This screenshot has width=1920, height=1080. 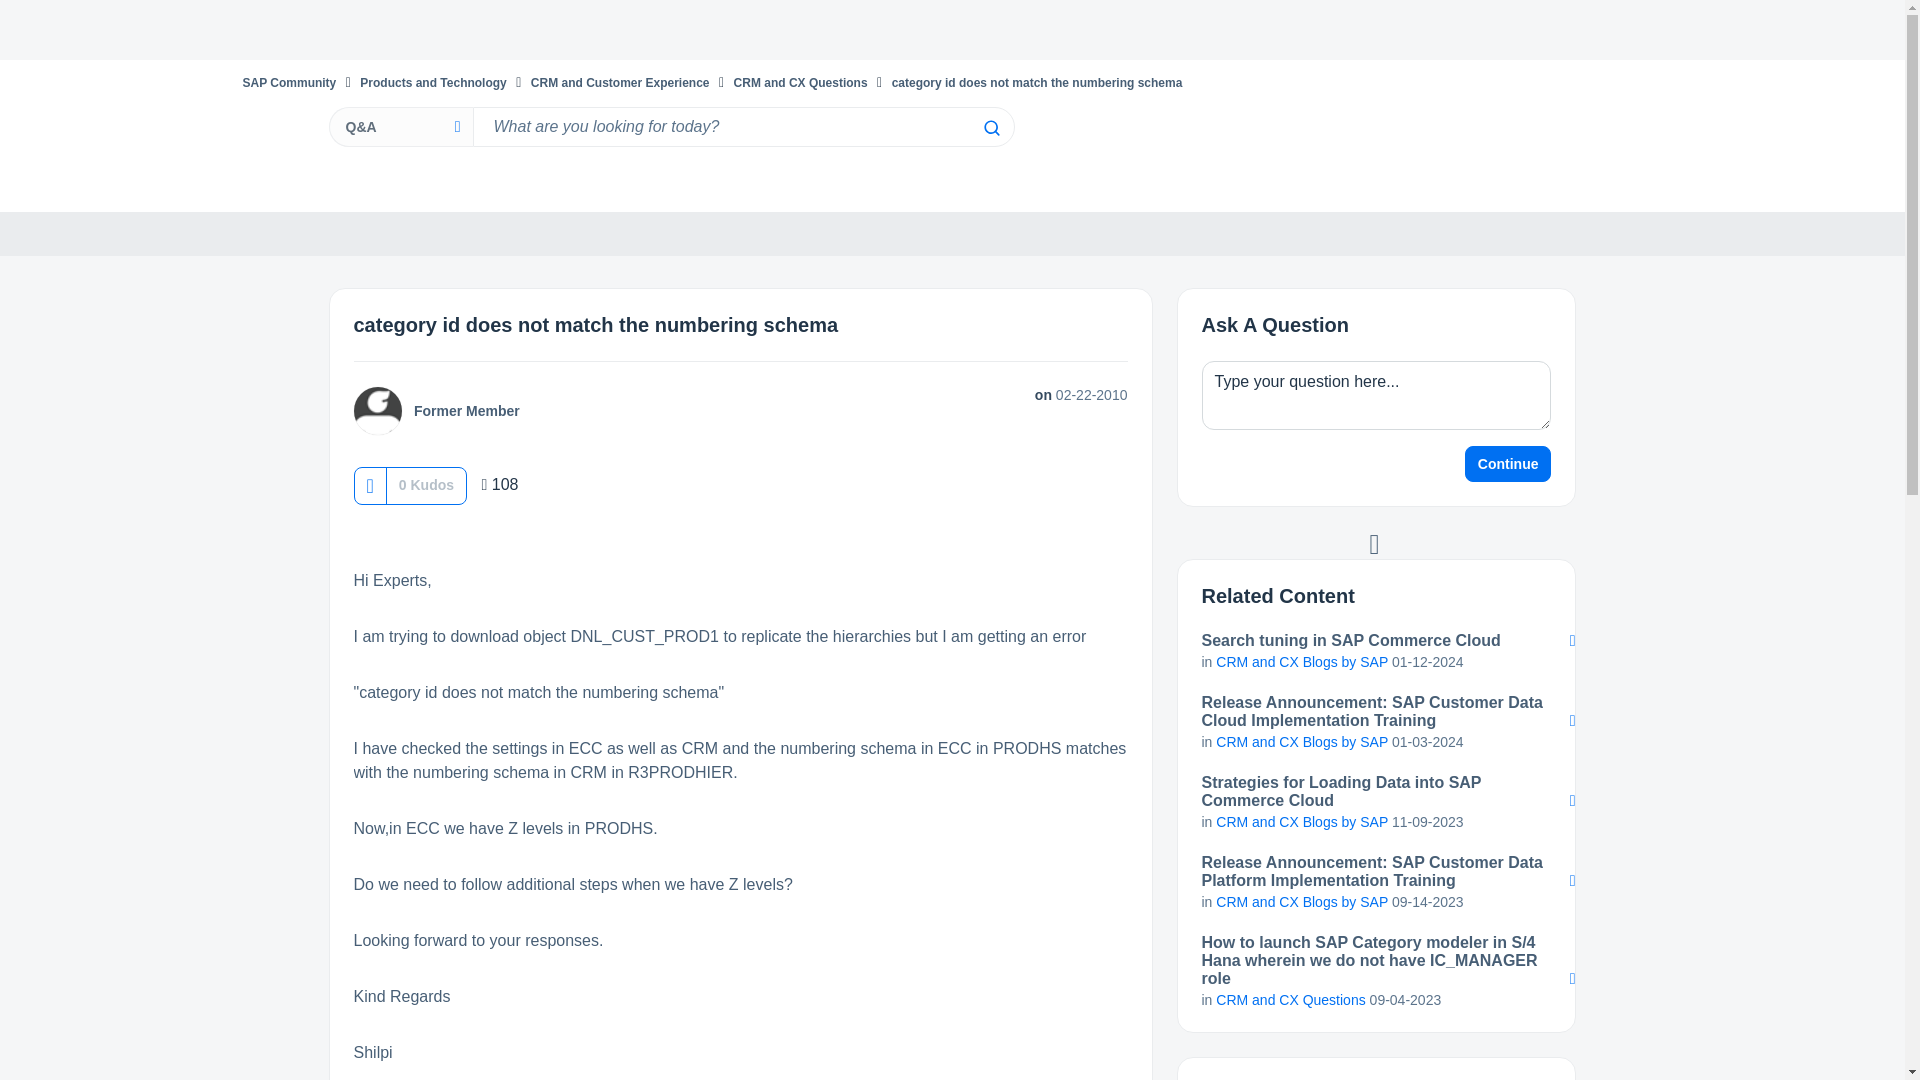 What do you see at coordinates (742, 126) in the screenshot?
I see `Search` at bounding box center [742, 126].